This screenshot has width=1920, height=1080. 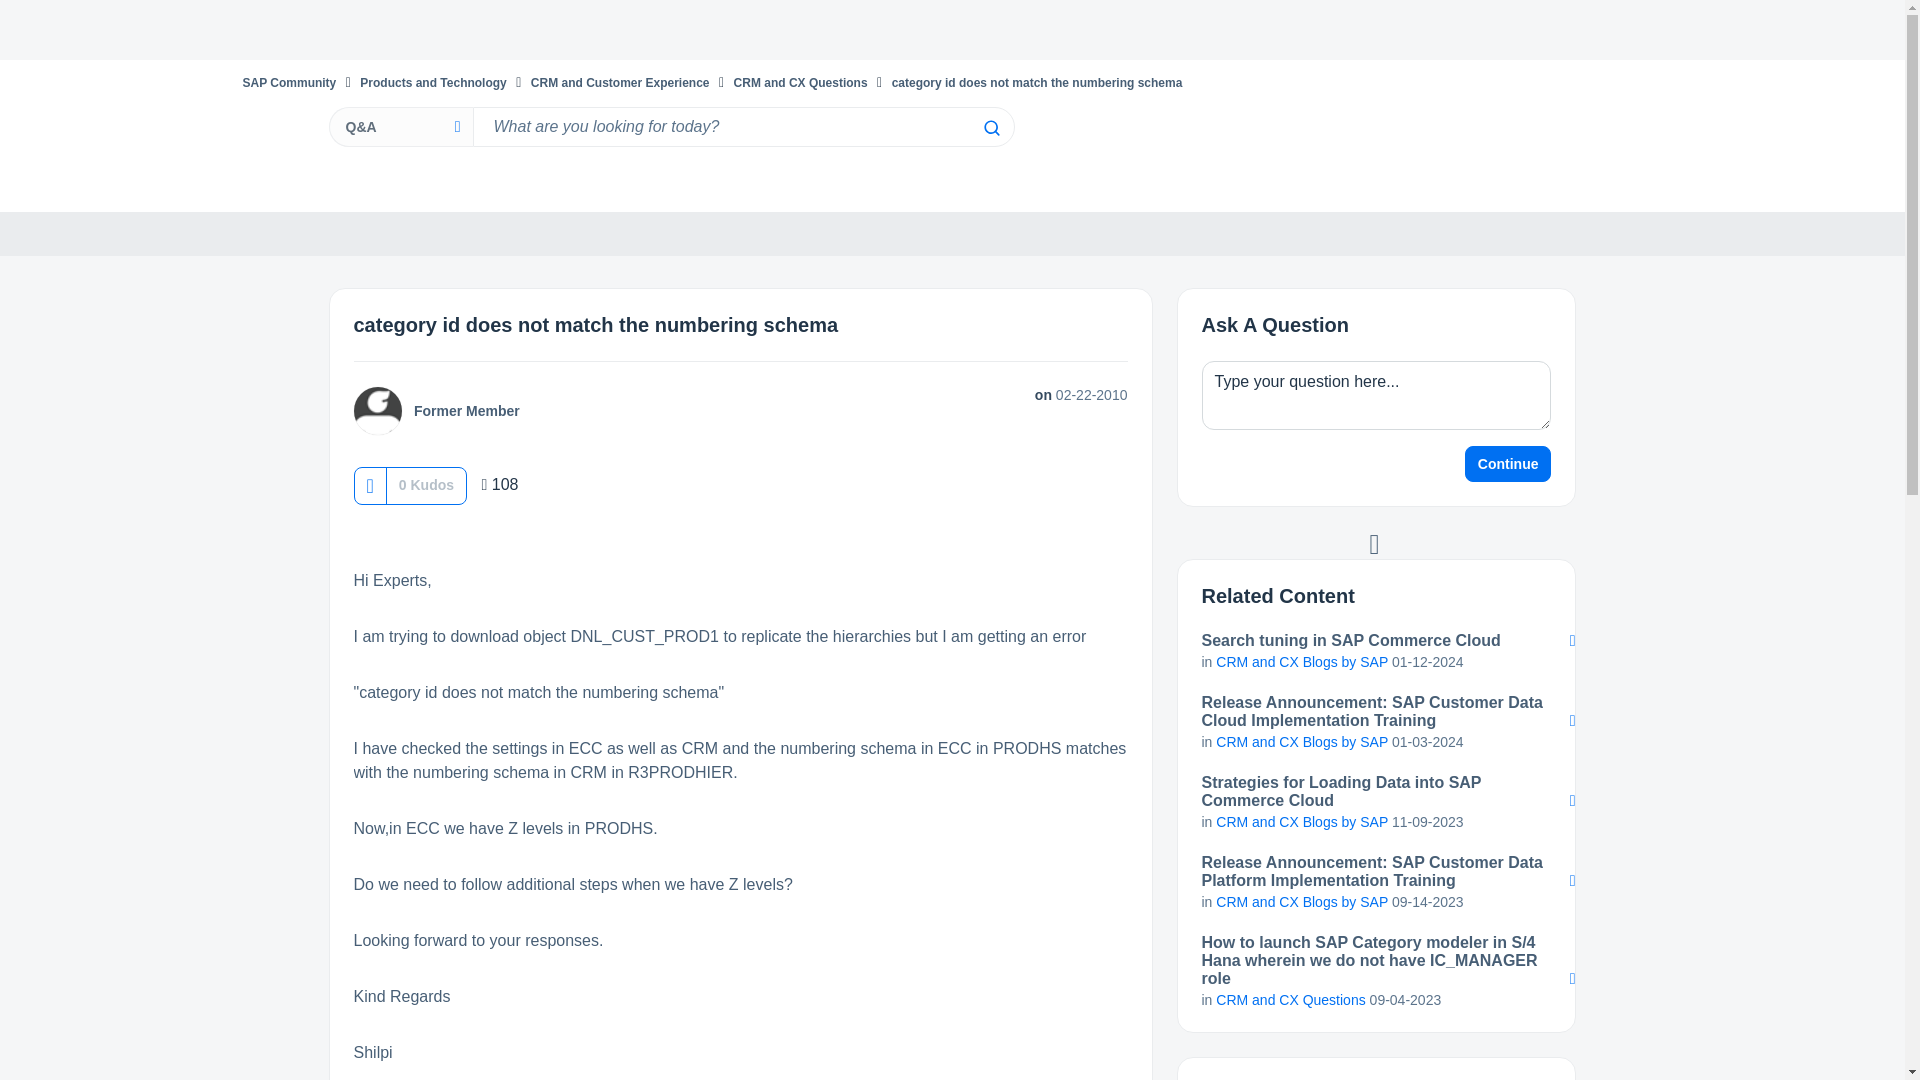 What do you see at coordinates (742, 126) in the screenshot?
I see `Search` at bounding box center [742, 126].